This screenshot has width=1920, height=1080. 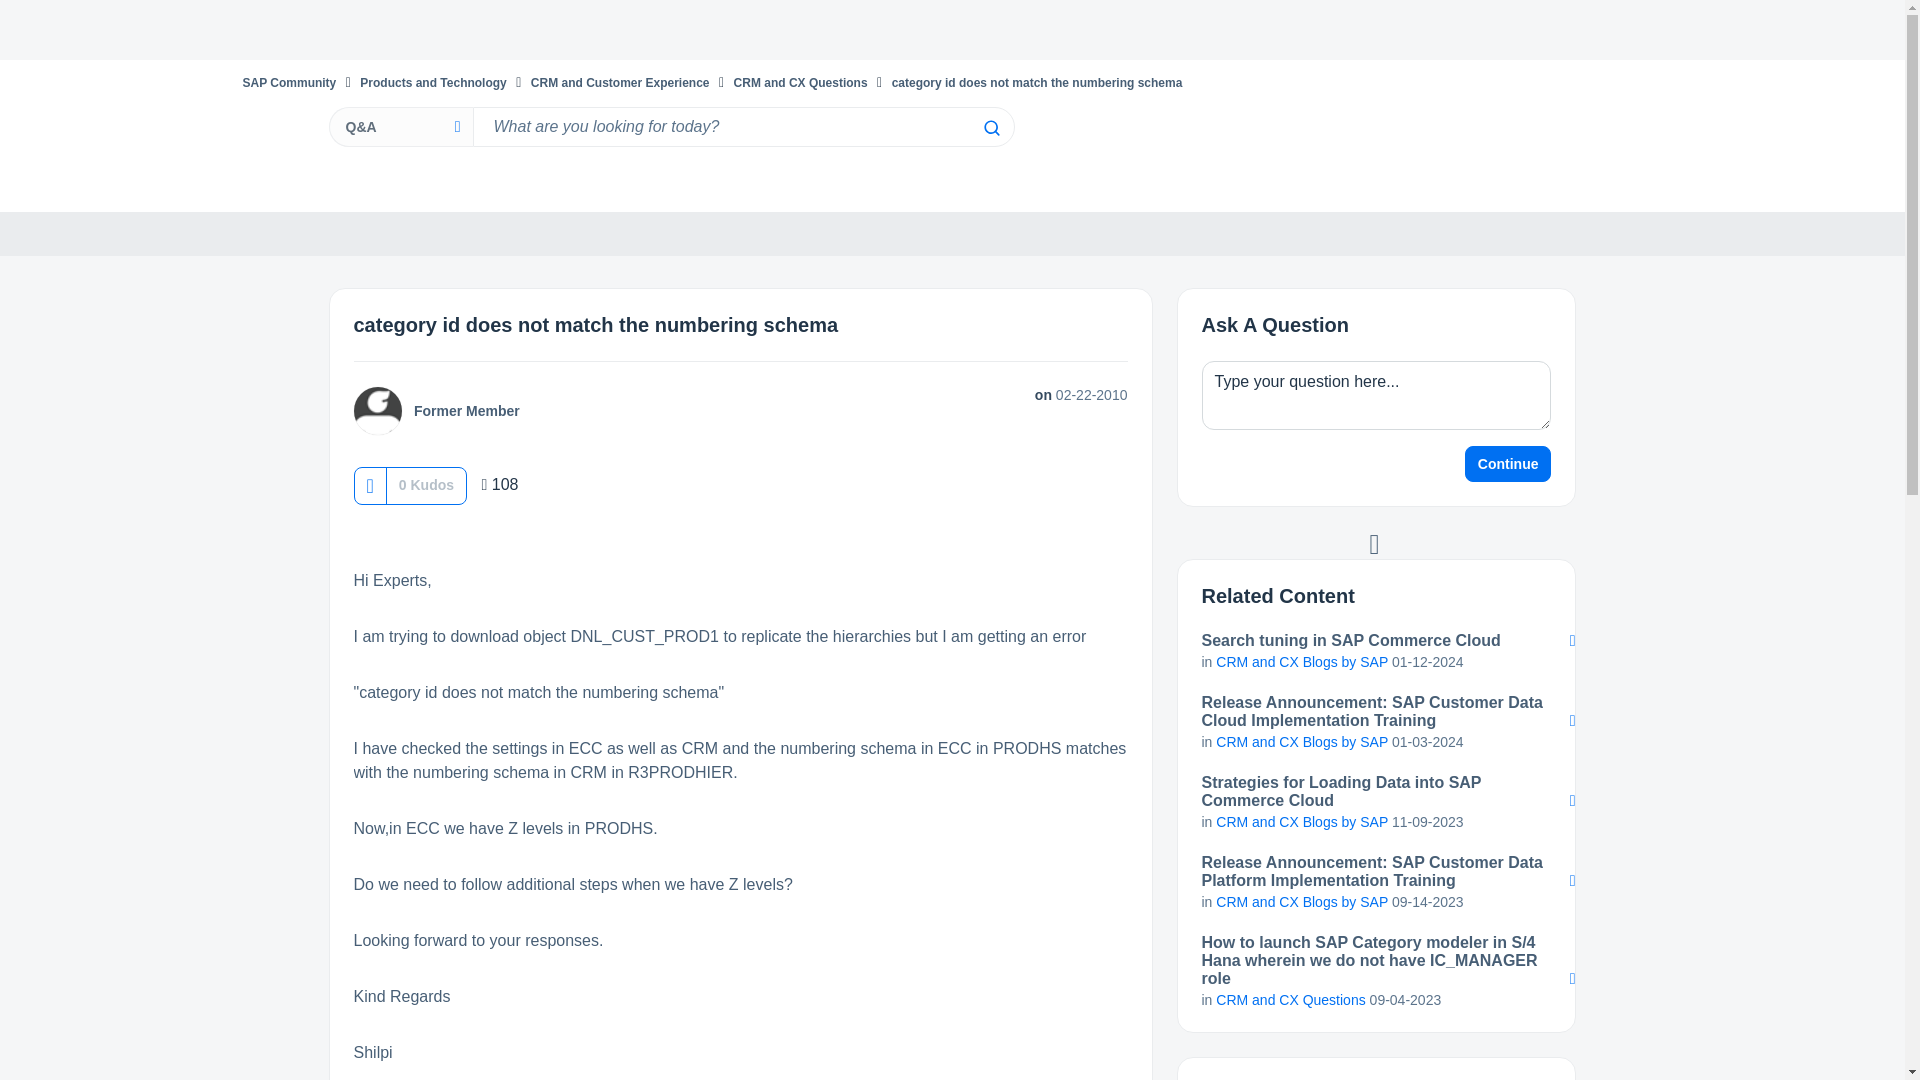 What do you see at coordinates (742, 126) in the screenshot?
I see `Search` at bounding box center [742, 126].